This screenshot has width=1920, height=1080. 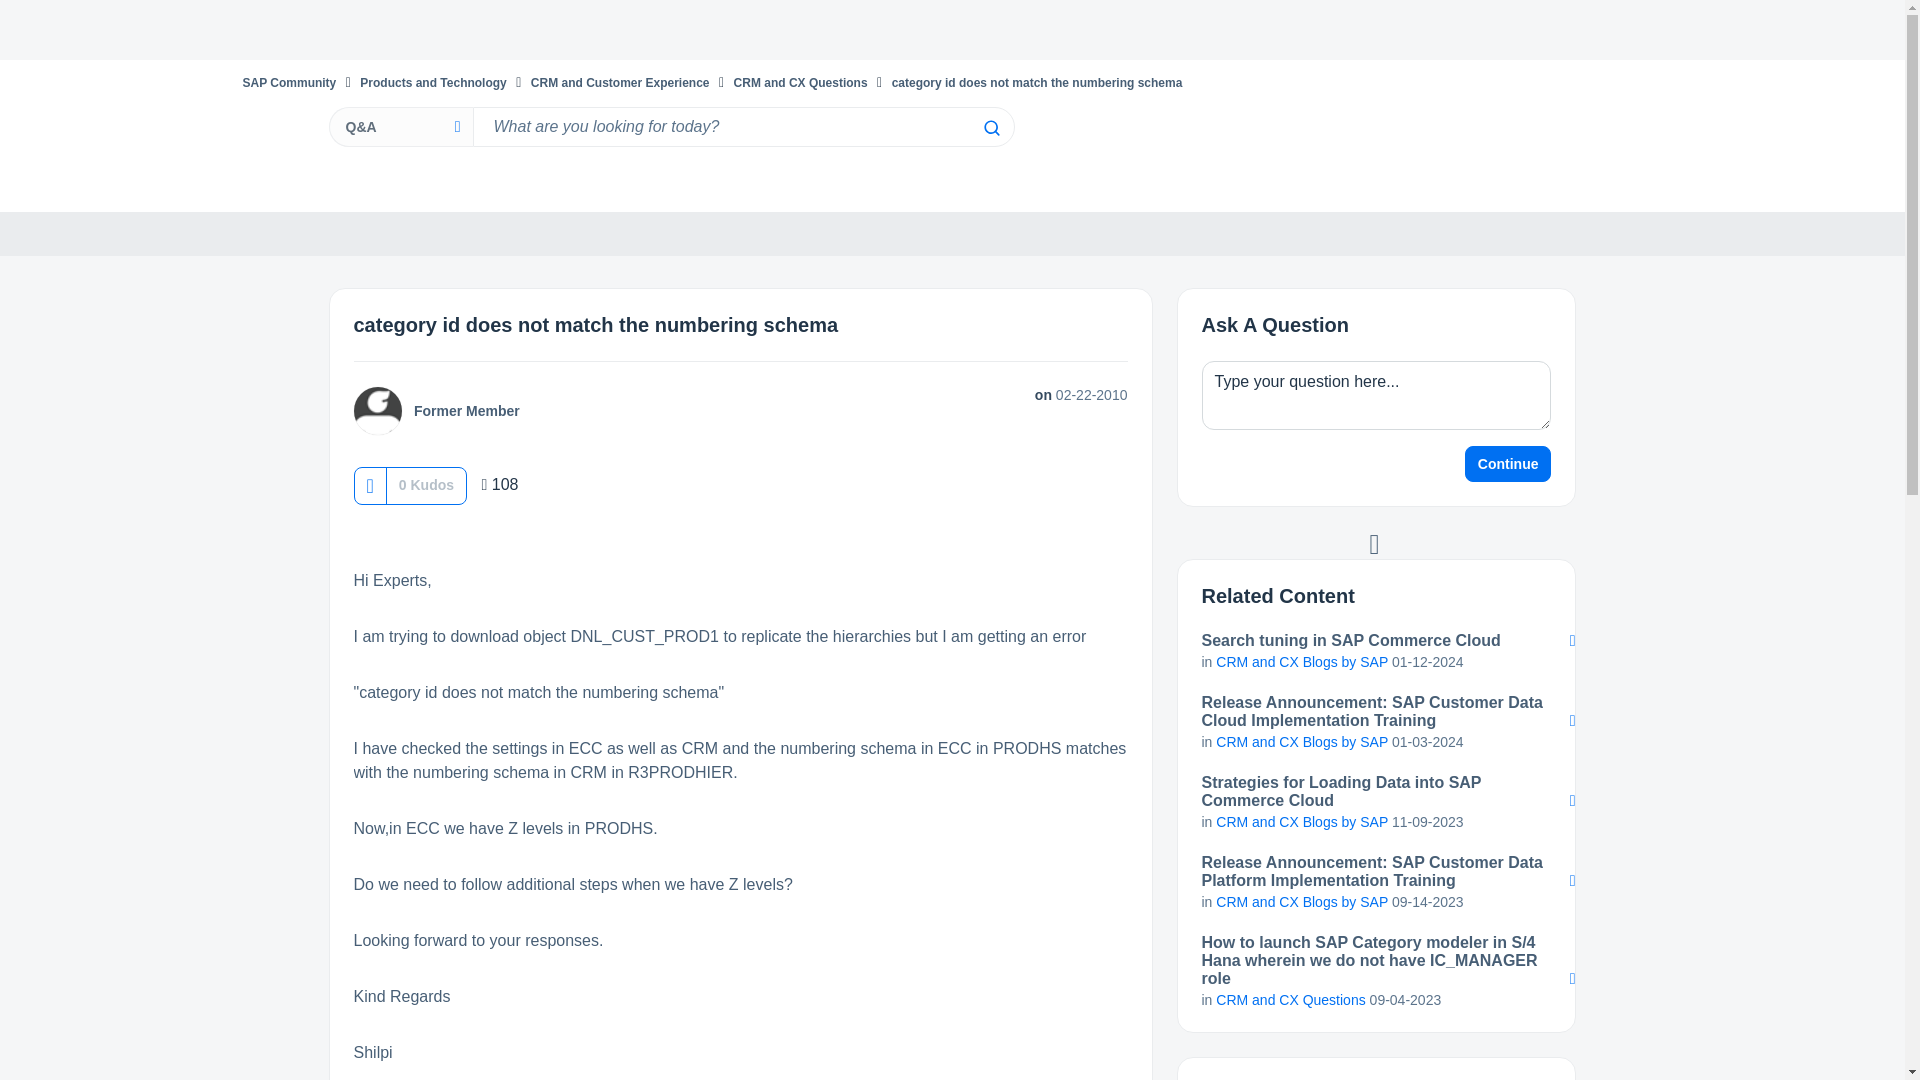 What do you see at coordinates (742, 126) in the screenshot?
I see `Search` at bounding box center [742, 126].